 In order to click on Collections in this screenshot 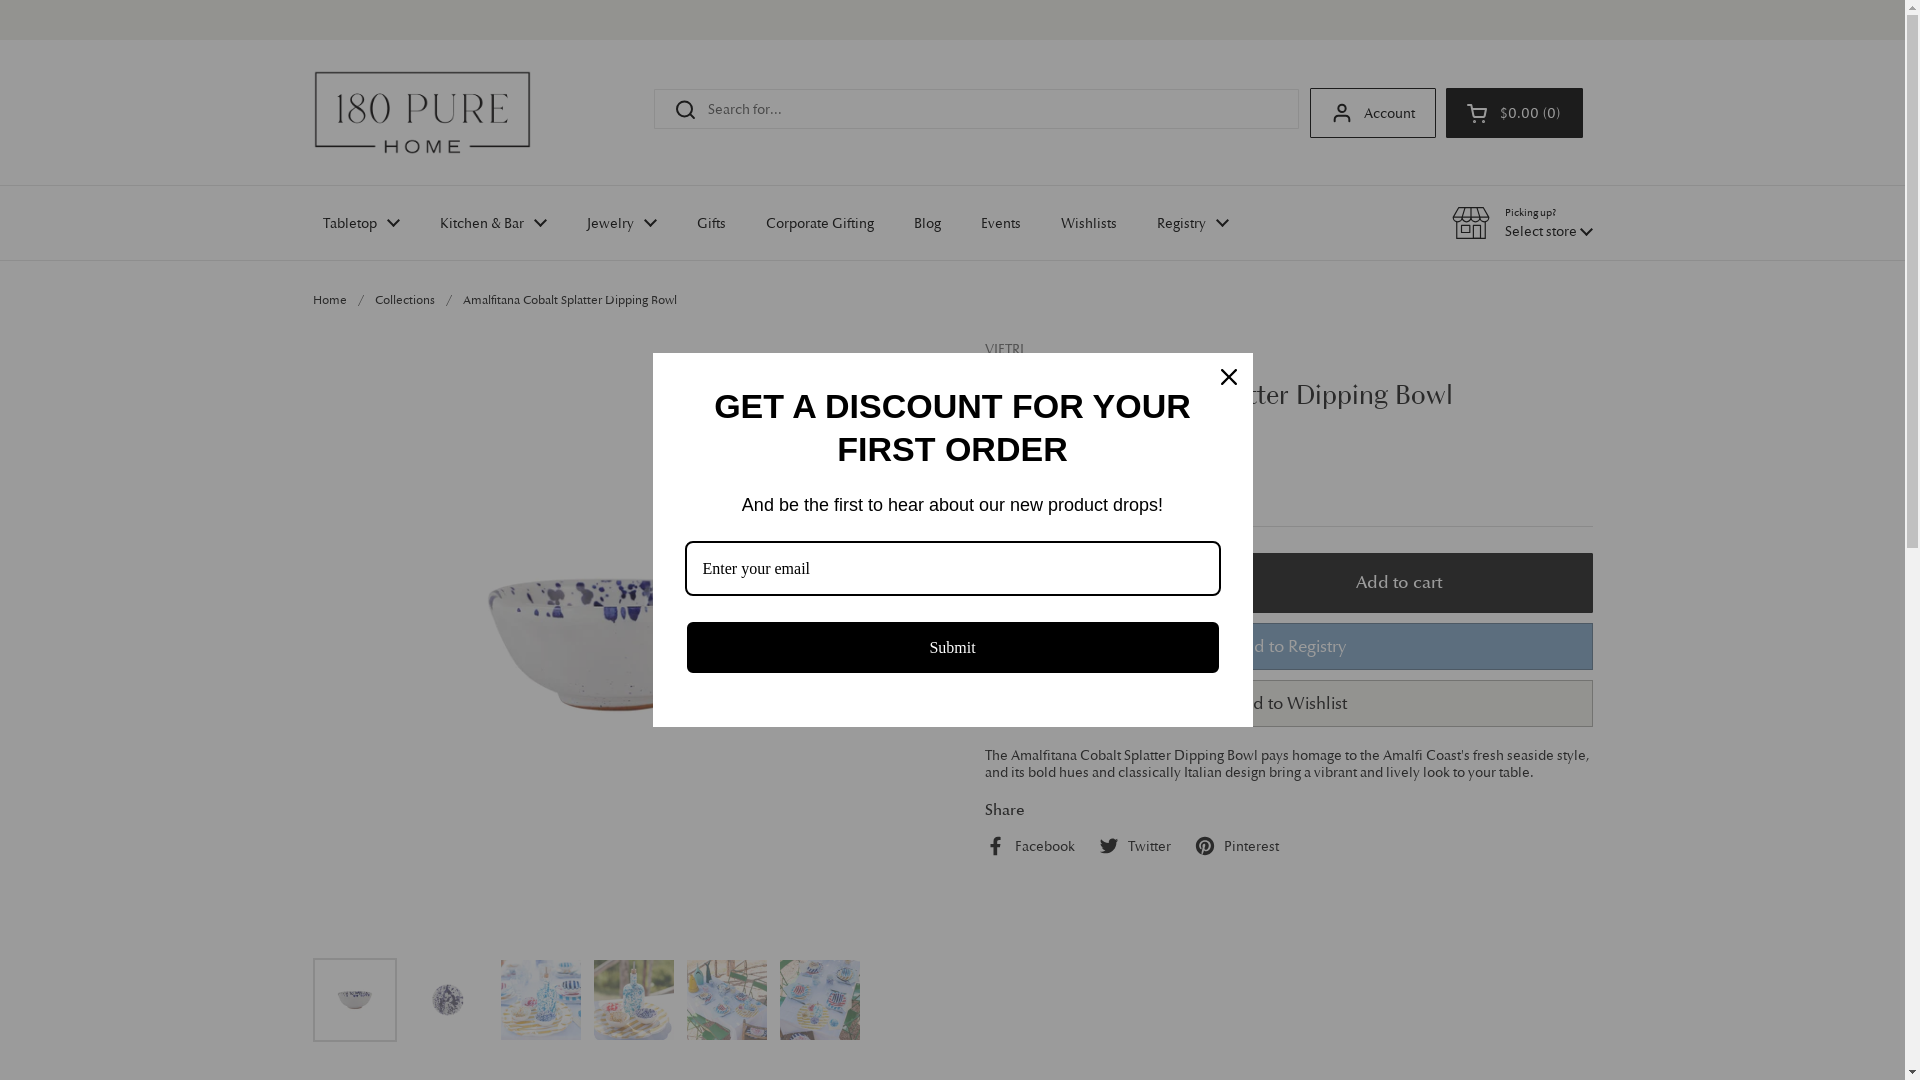, I will do `click(404, 300)`.